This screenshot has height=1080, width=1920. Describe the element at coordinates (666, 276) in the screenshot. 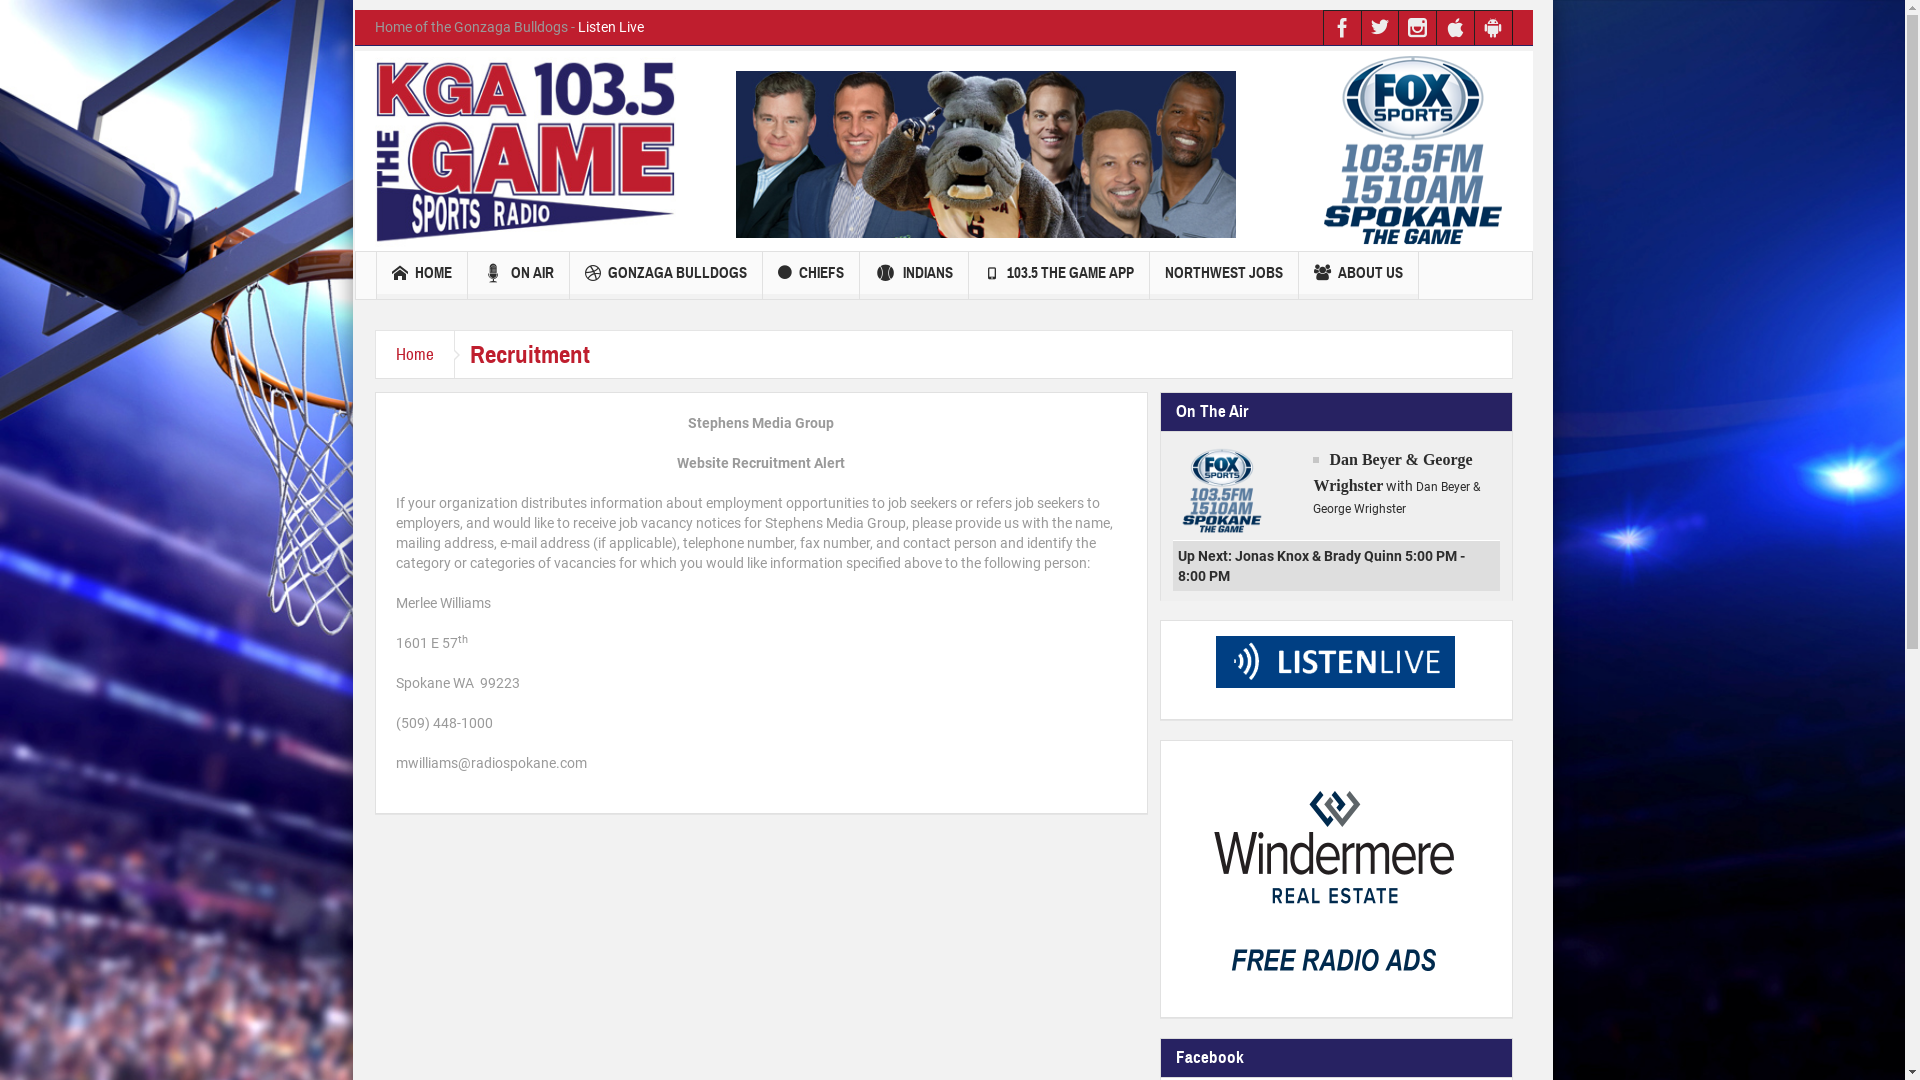

I see `GONZAGA BULLDOGS` at that location.